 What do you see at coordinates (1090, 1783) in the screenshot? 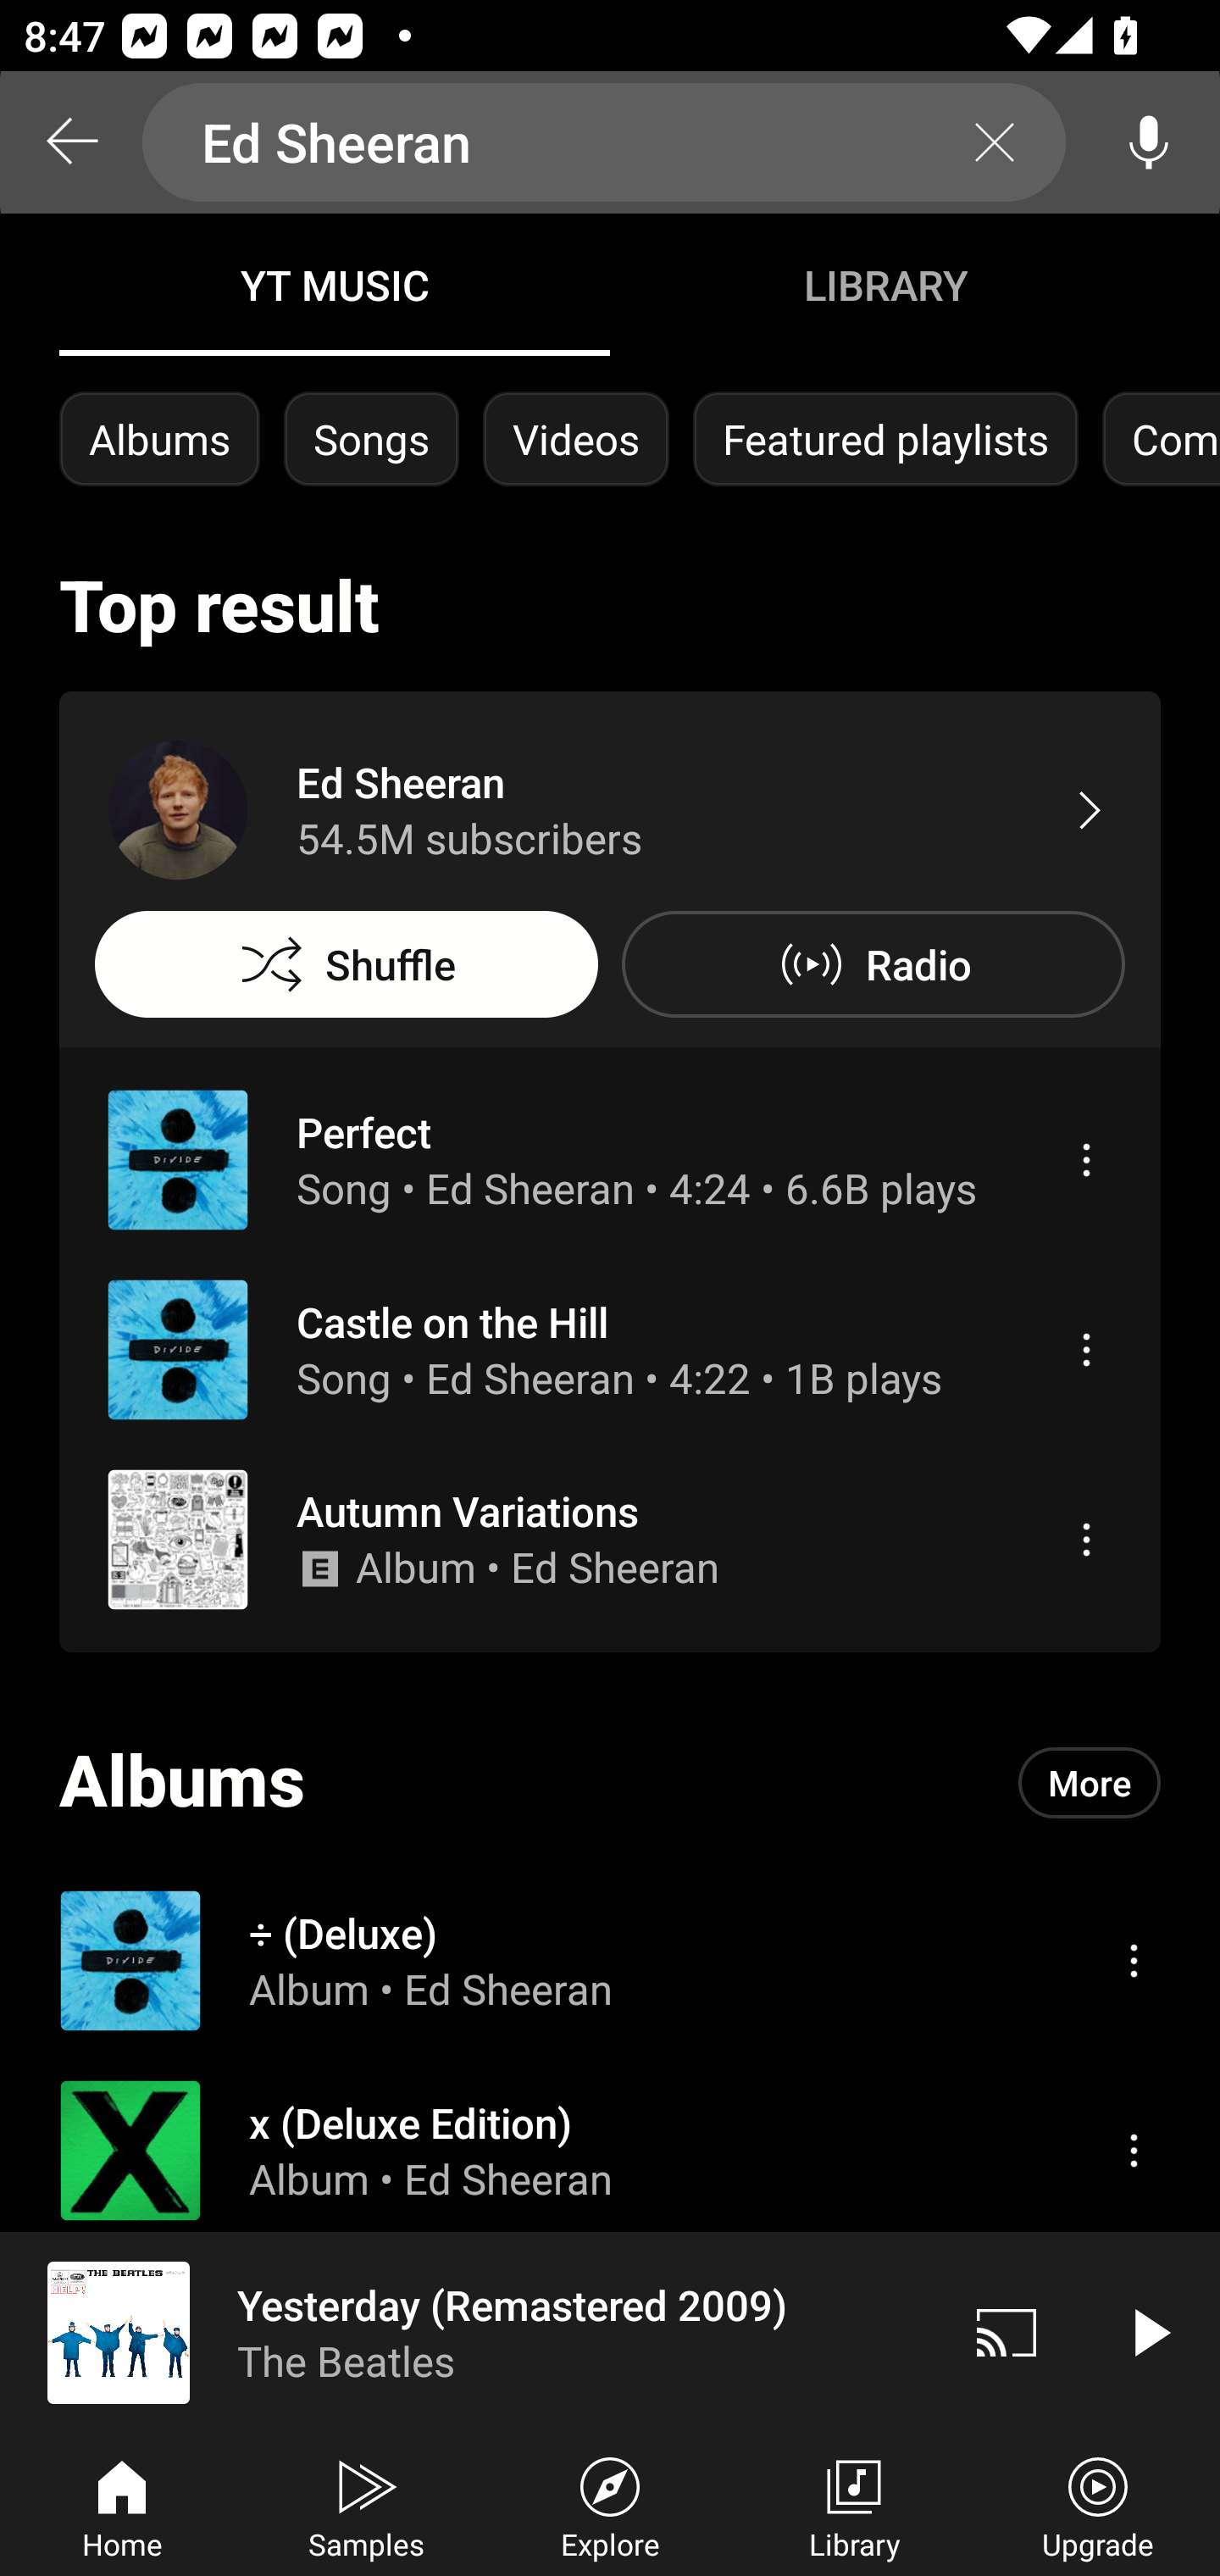
I see `More` at bounding box center [1090, 1783].